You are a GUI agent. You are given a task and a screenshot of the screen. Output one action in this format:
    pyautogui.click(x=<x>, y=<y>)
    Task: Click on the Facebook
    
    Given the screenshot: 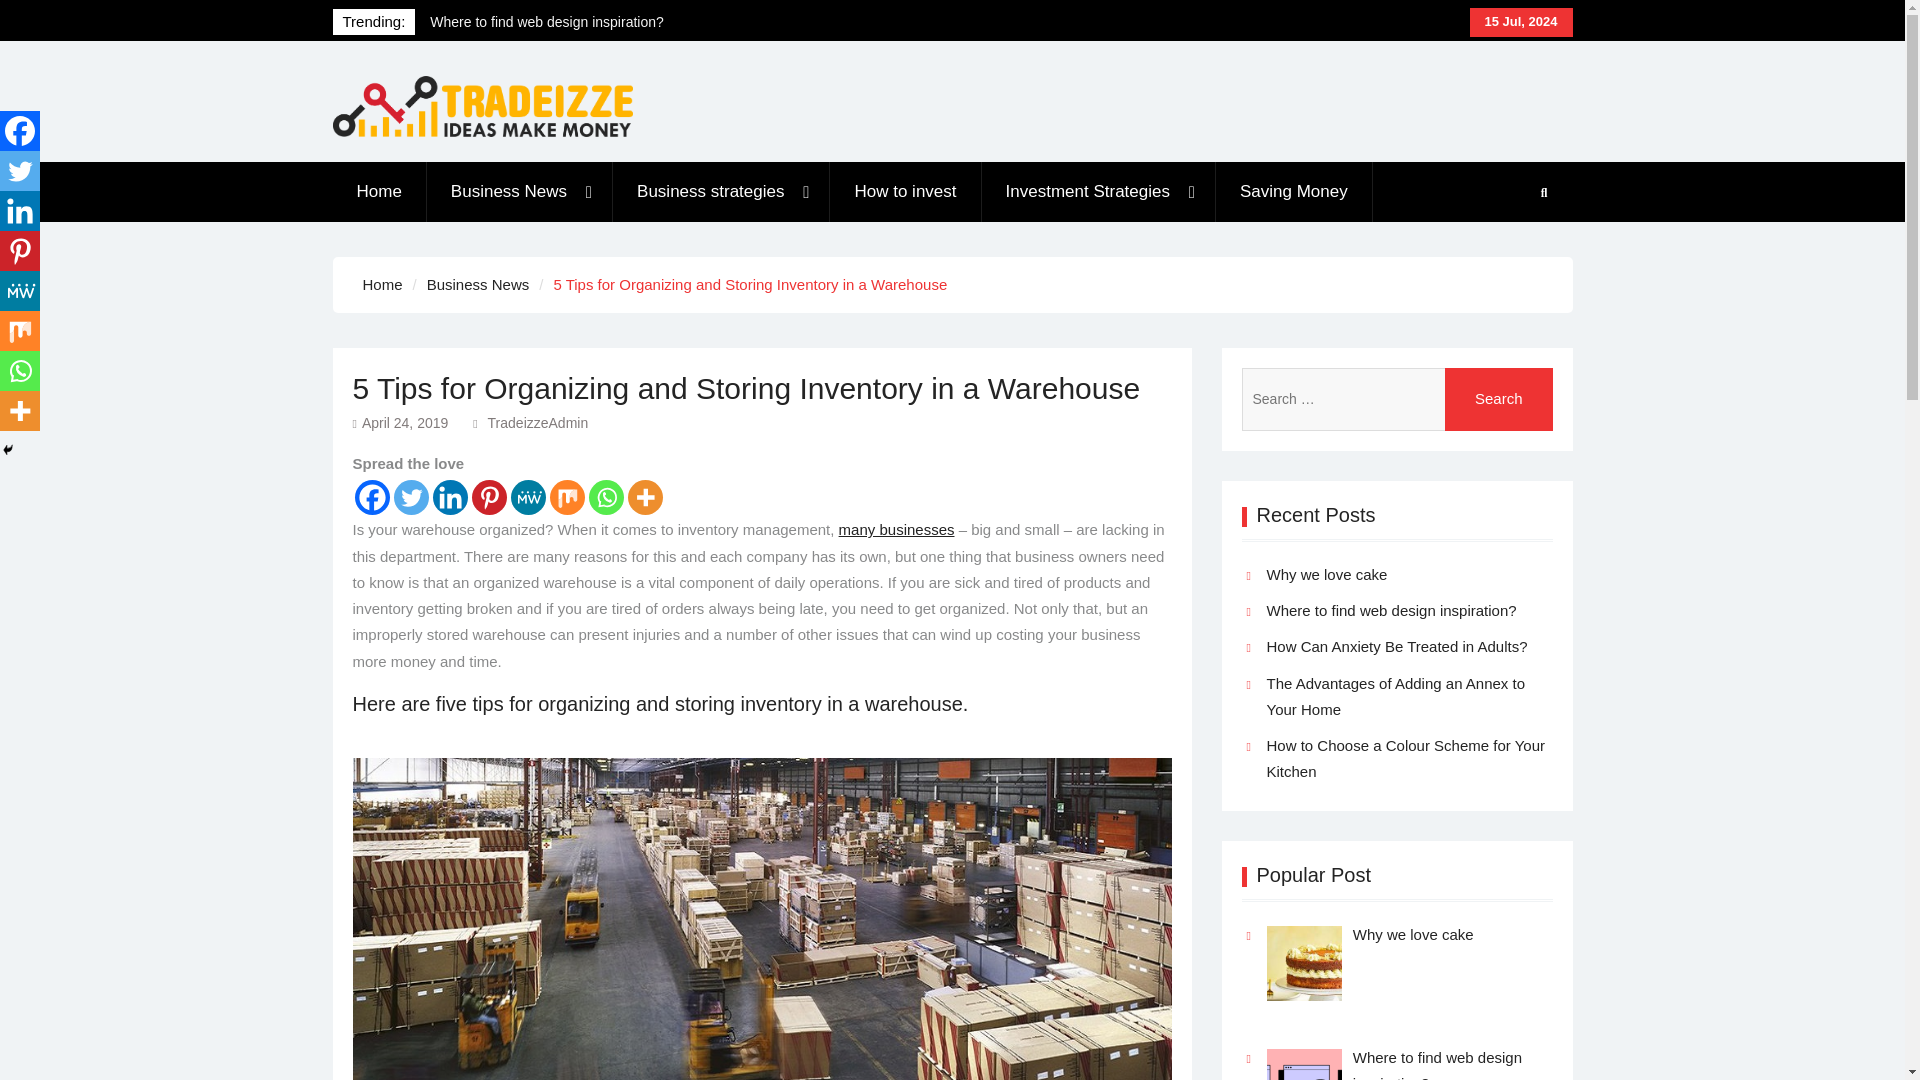 What is the action you would take?
    pyautogui.click(x=371, y=497)
    